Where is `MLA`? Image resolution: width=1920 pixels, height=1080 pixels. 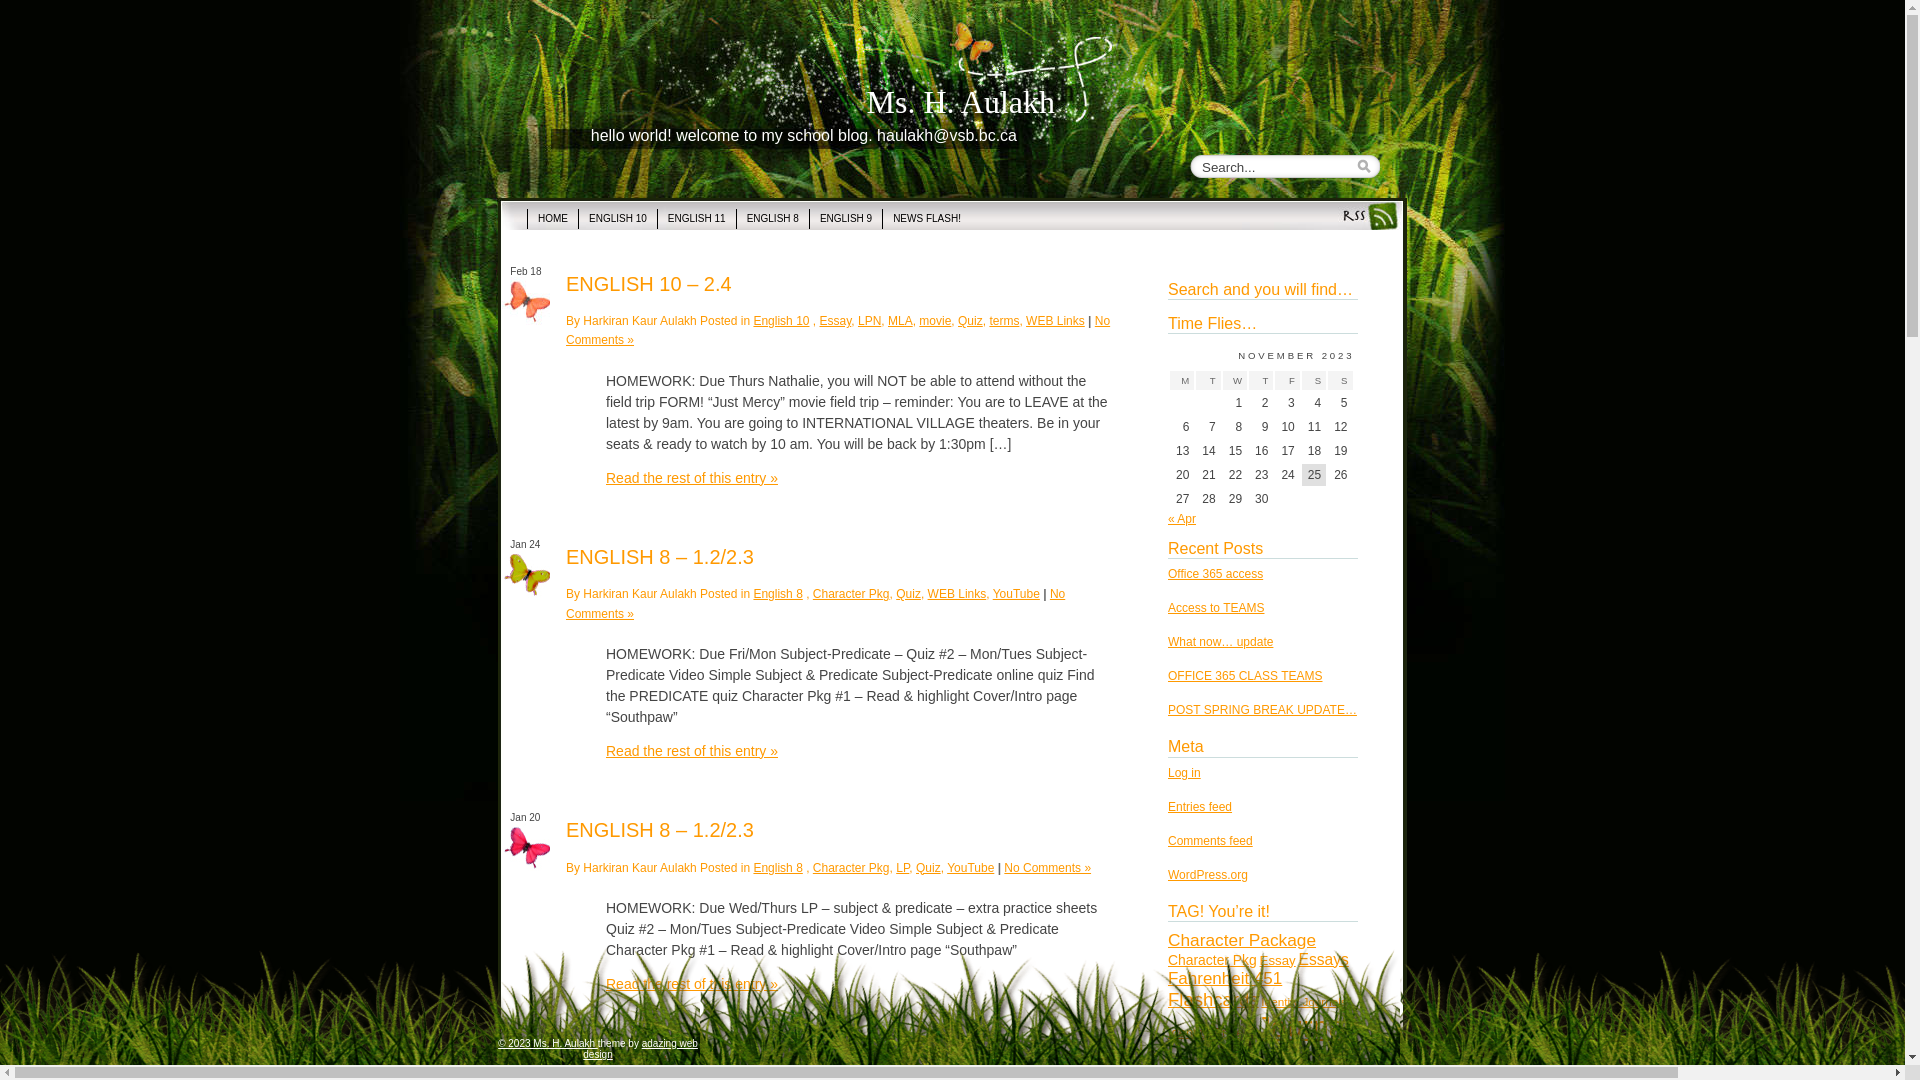 MLA is located at coordinates (900, 321).